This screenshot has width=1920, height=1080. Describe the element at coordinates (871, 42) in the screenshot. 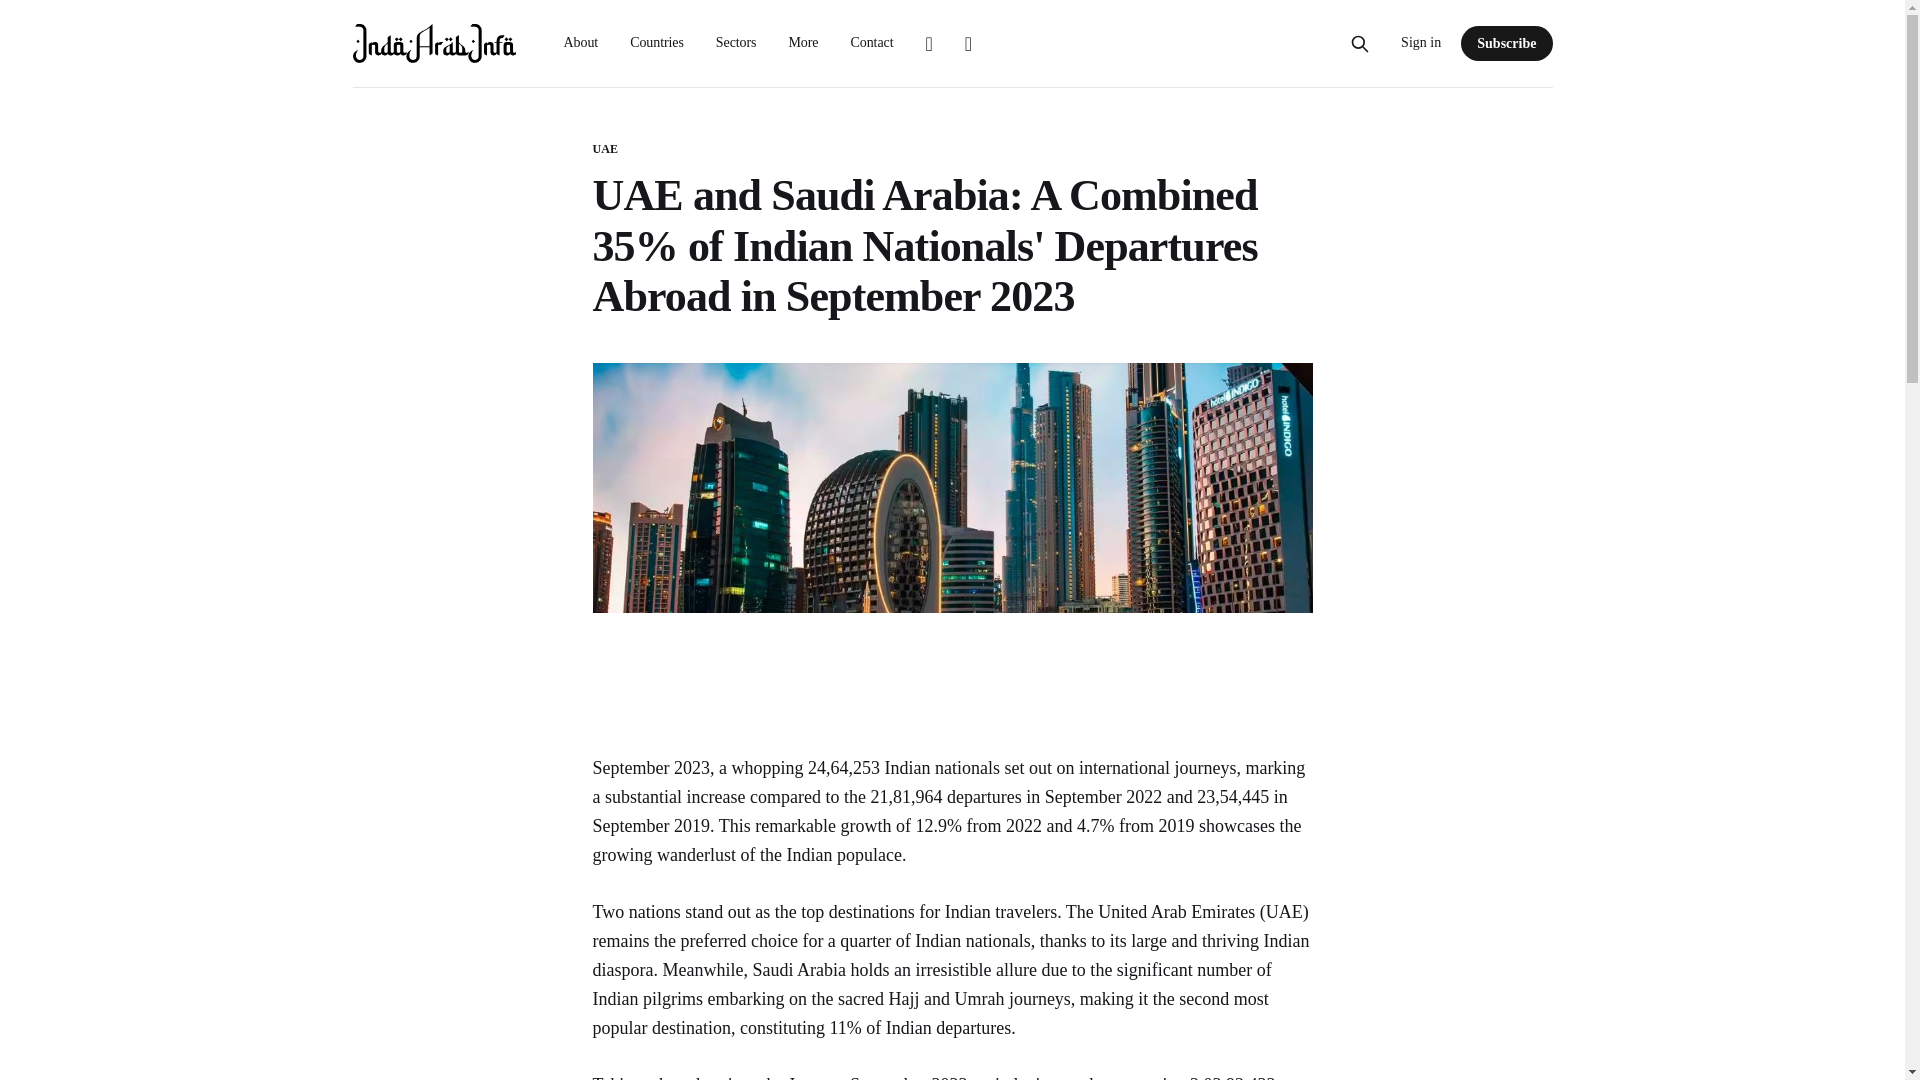

I see `Contact` at that location.